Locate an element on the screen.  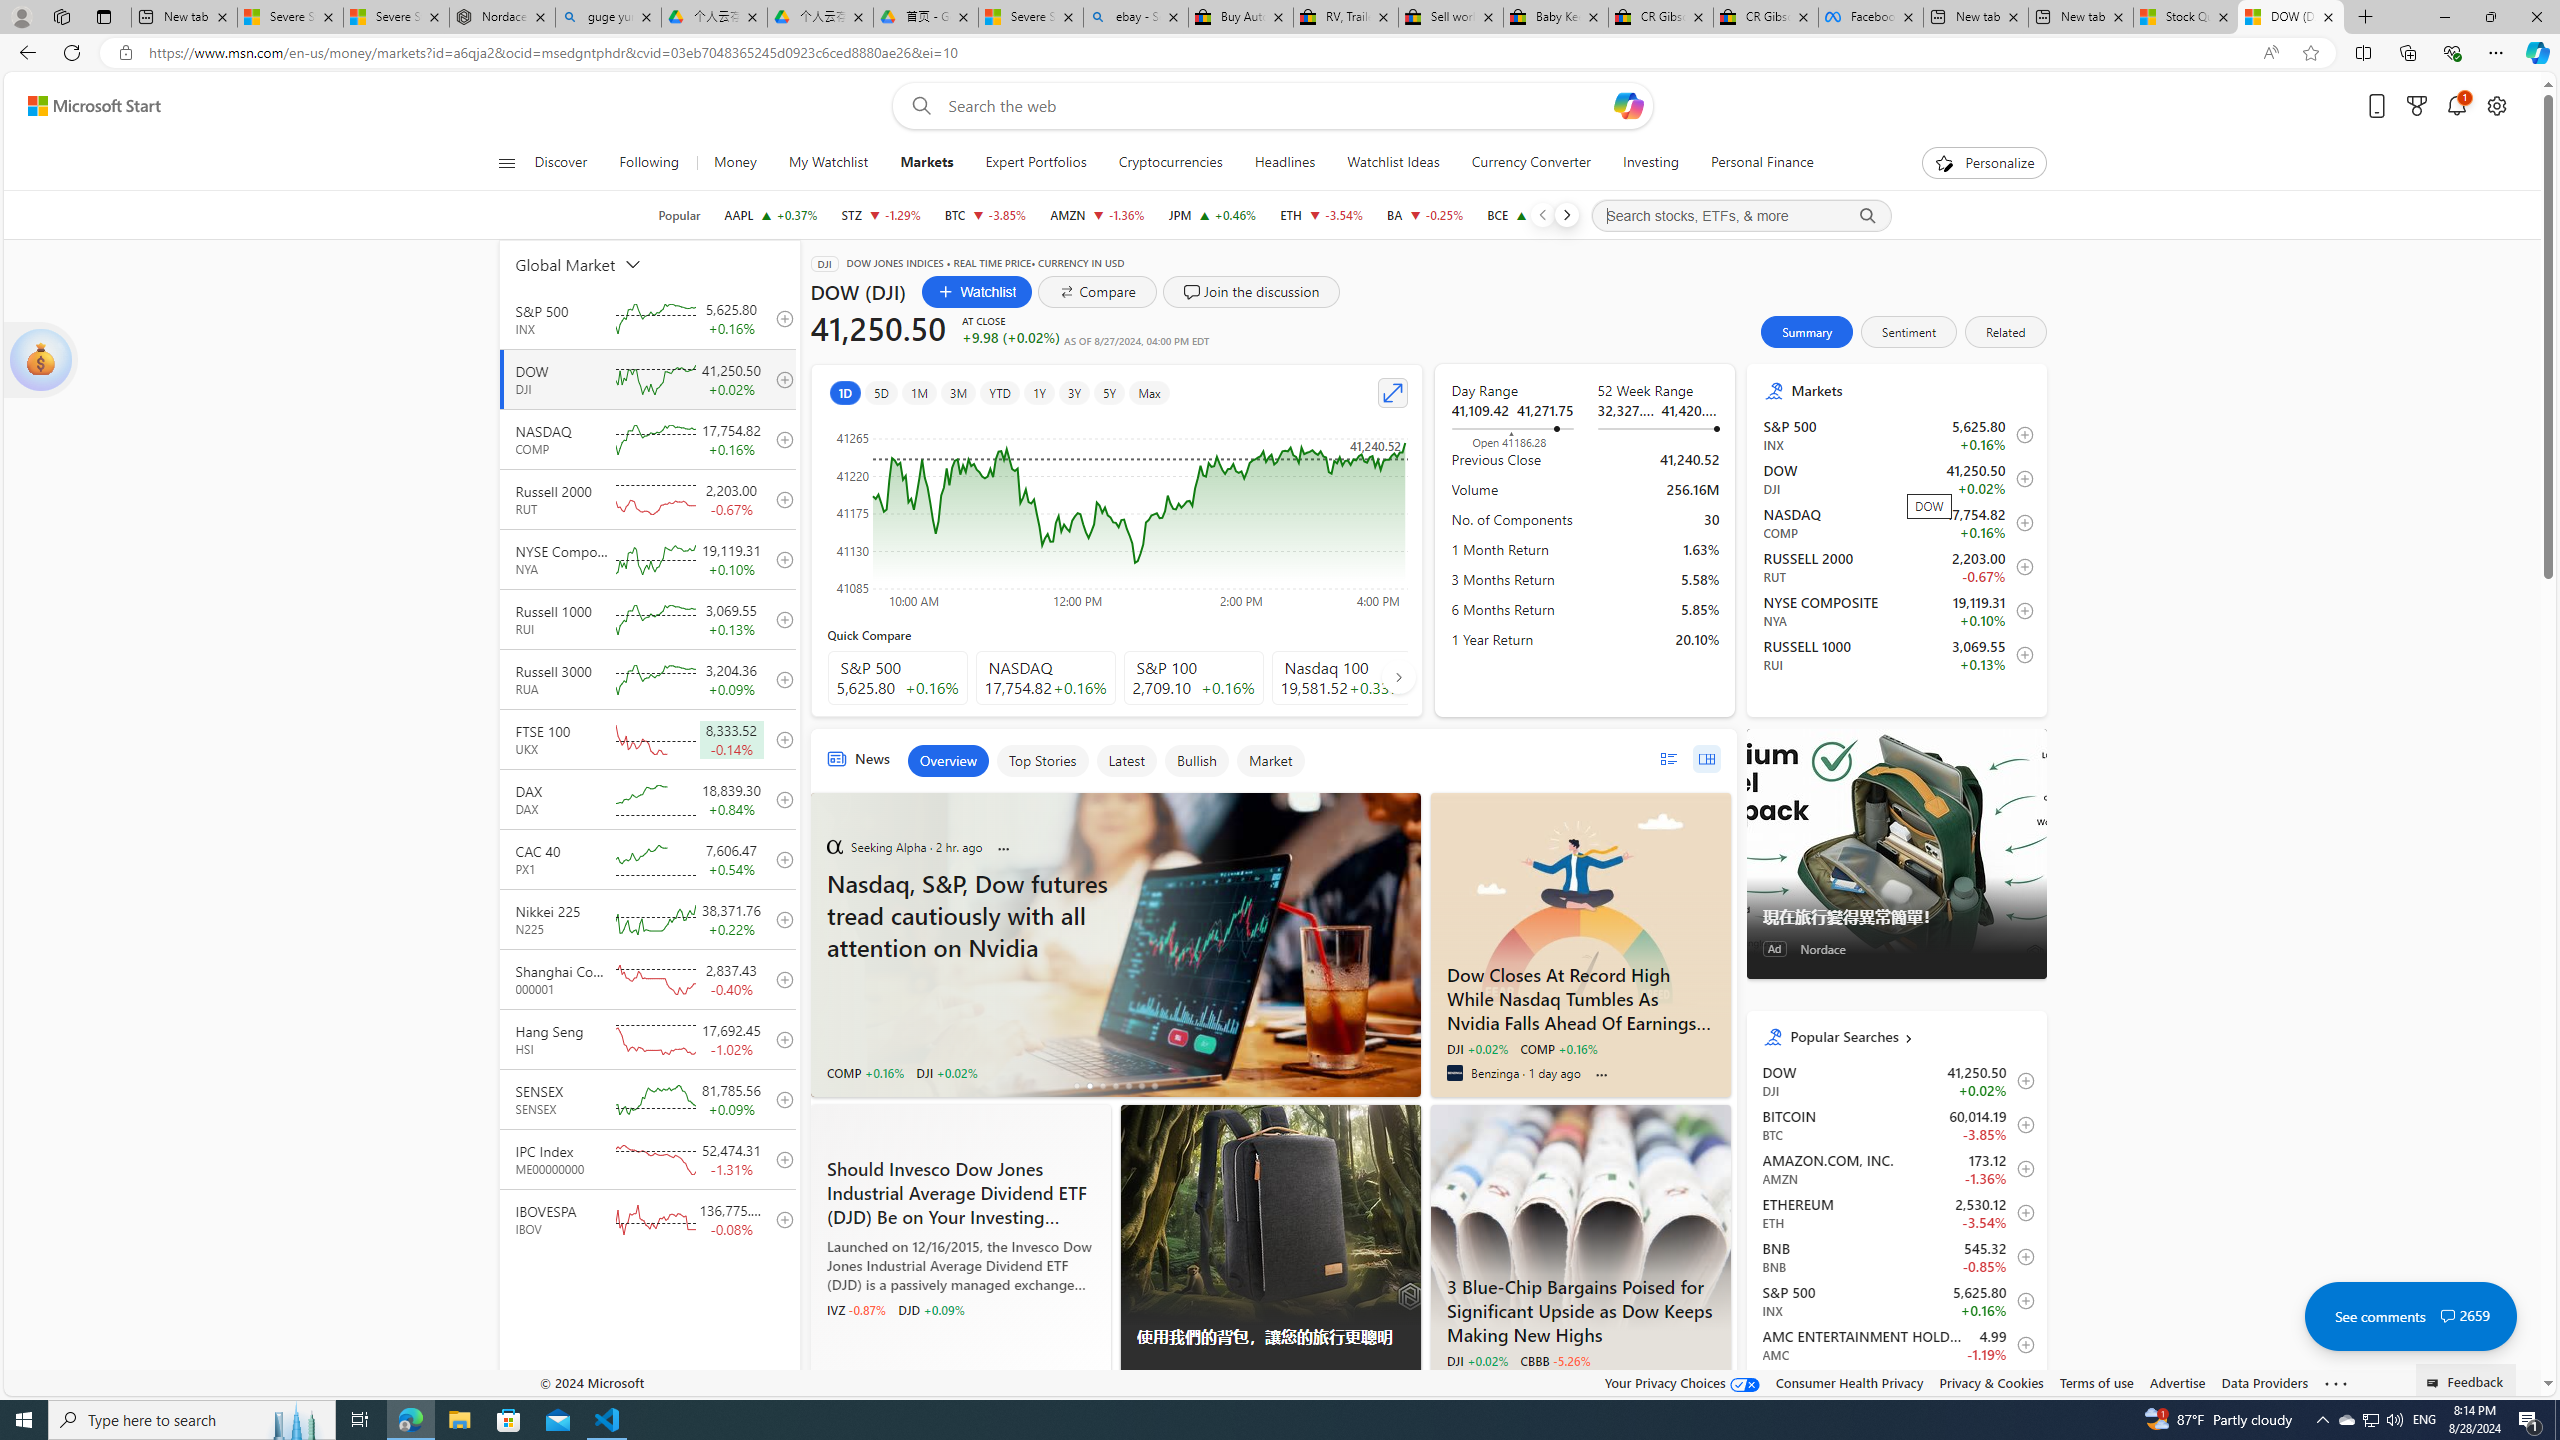
Class: notInWatclistIcon-DS-EntryPoint1-5 lightTheme is located at coordinates (2020, 655).